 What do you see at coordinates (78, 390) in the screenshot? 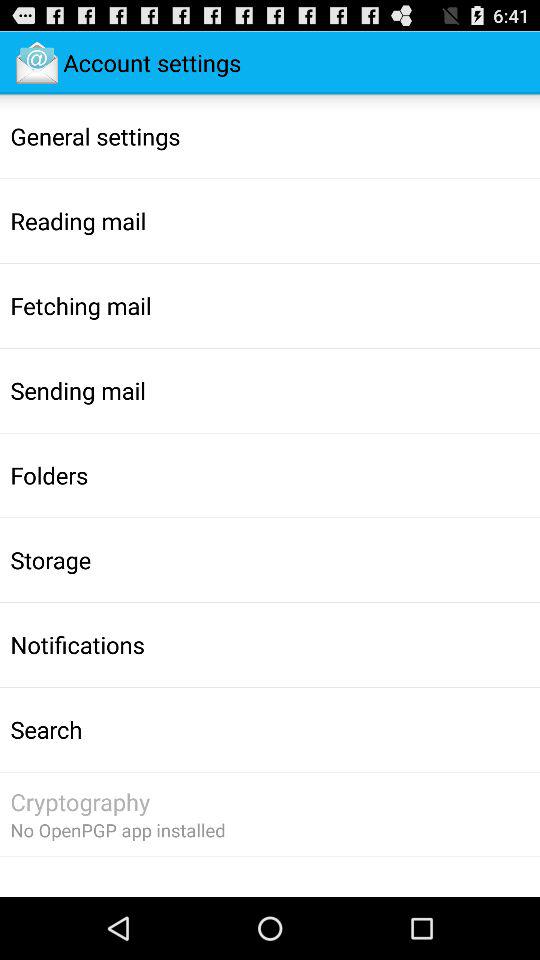
I see `open the sending mail item` at bounding box center [78, 390].